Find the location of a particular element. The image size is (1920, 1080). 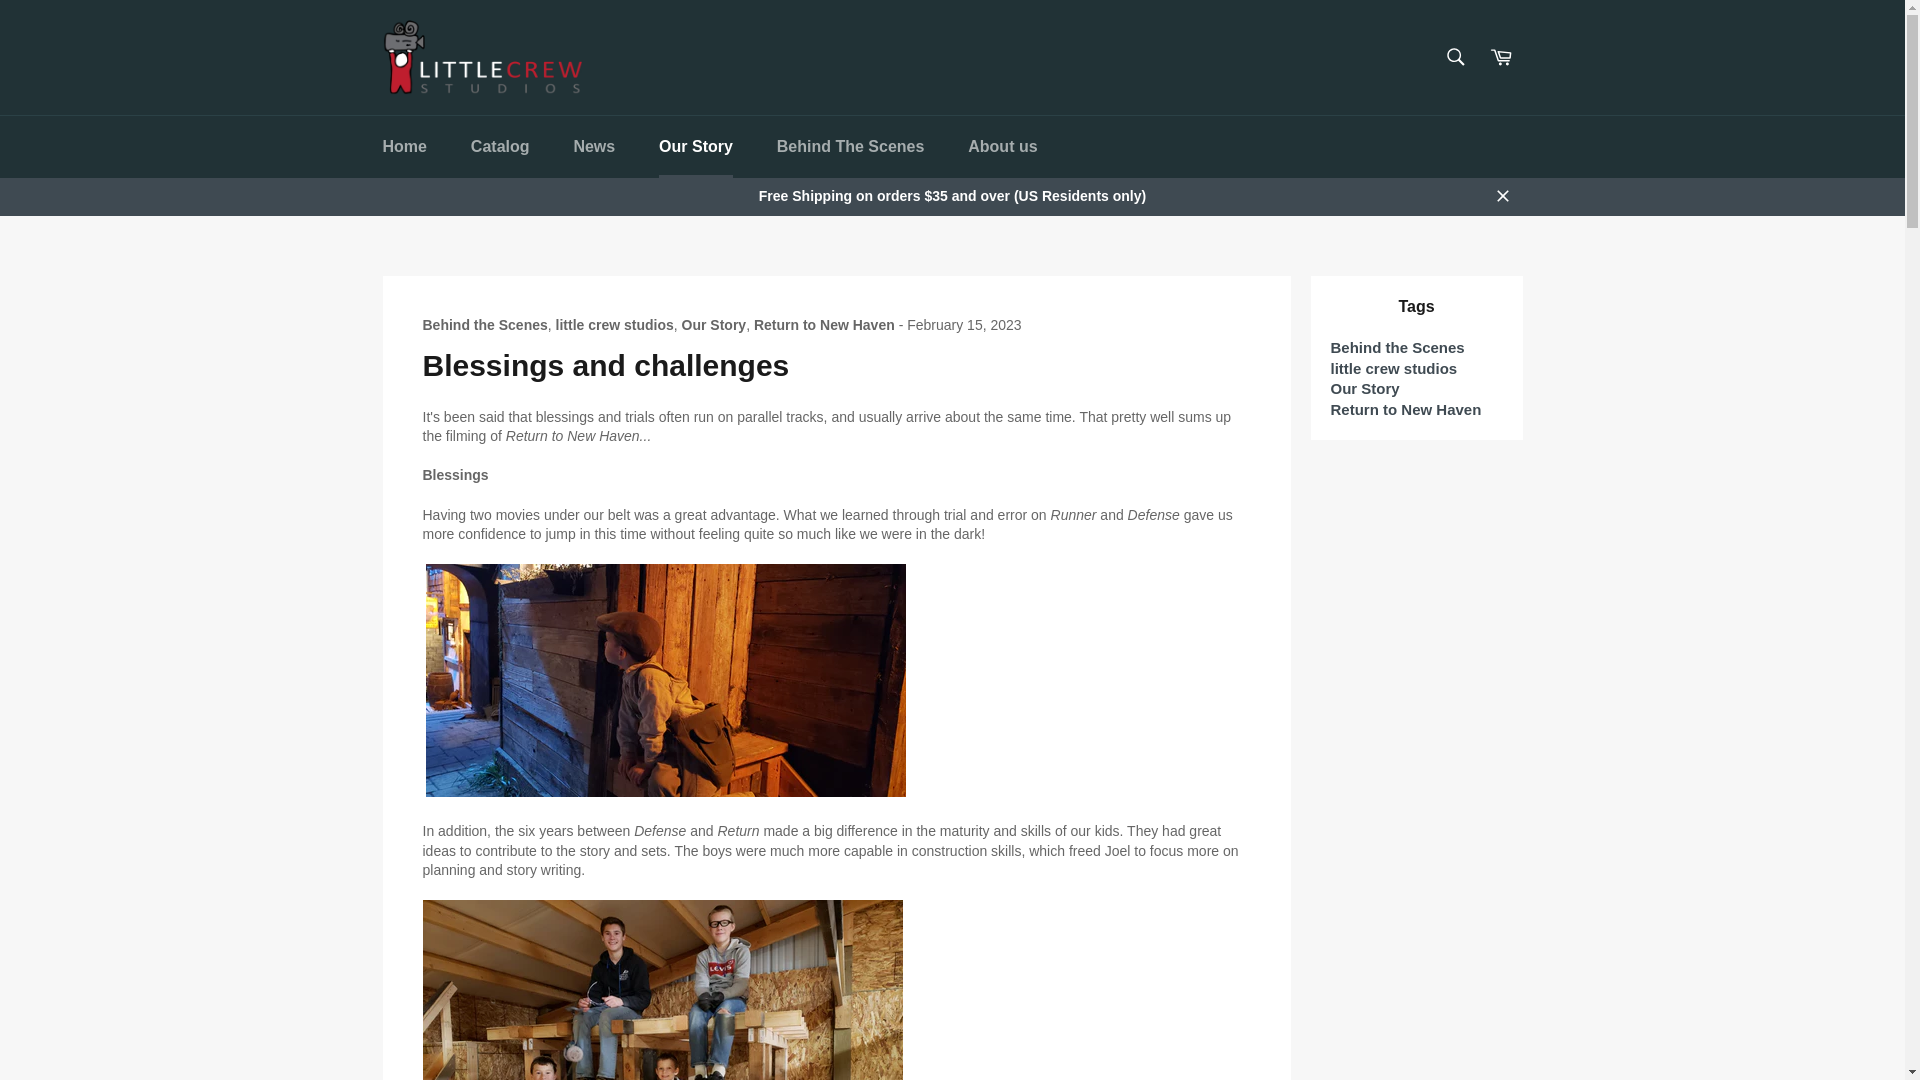

Our Story is located at coordinates (696, 146).